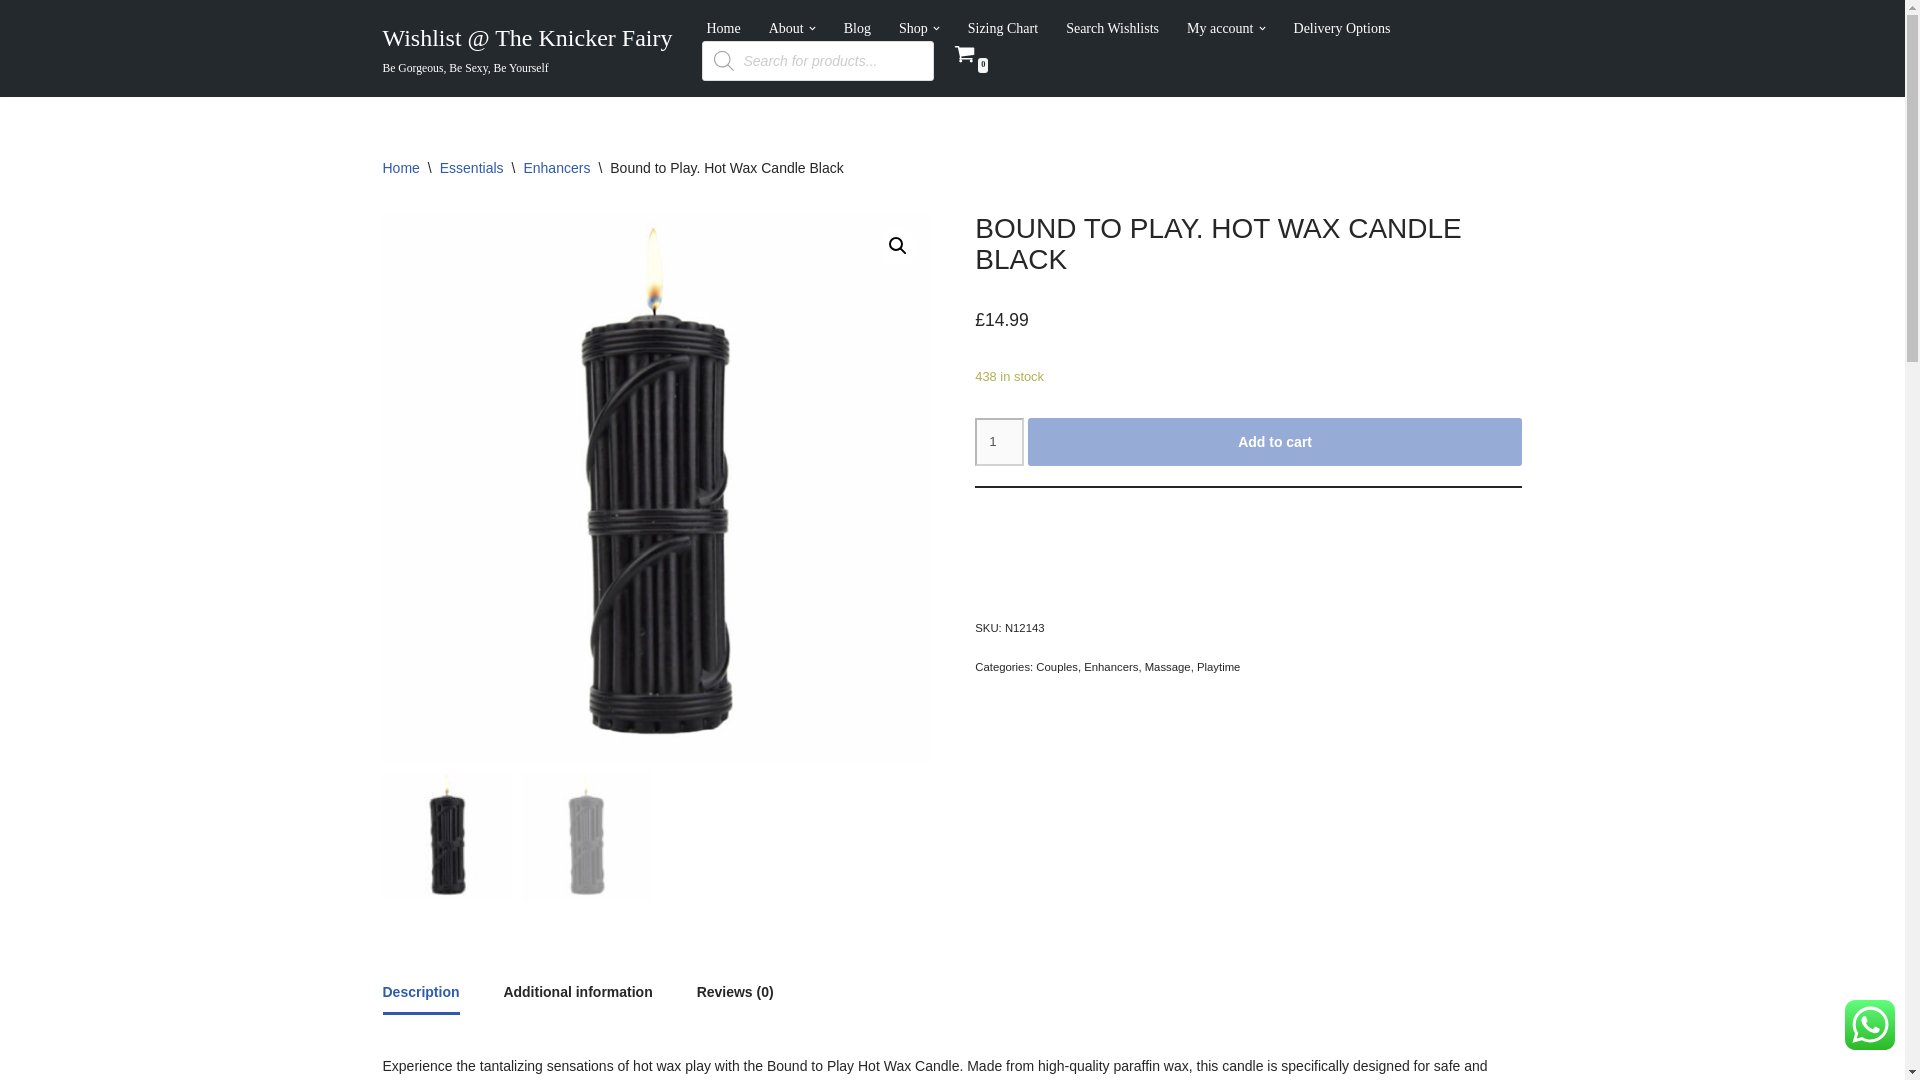 This screenshot has width=1920, height=1080. What do you see at coordinates (1112, 28) in the screenshot?
I see `Search Wishlists` at bounding box center [1112, 28].